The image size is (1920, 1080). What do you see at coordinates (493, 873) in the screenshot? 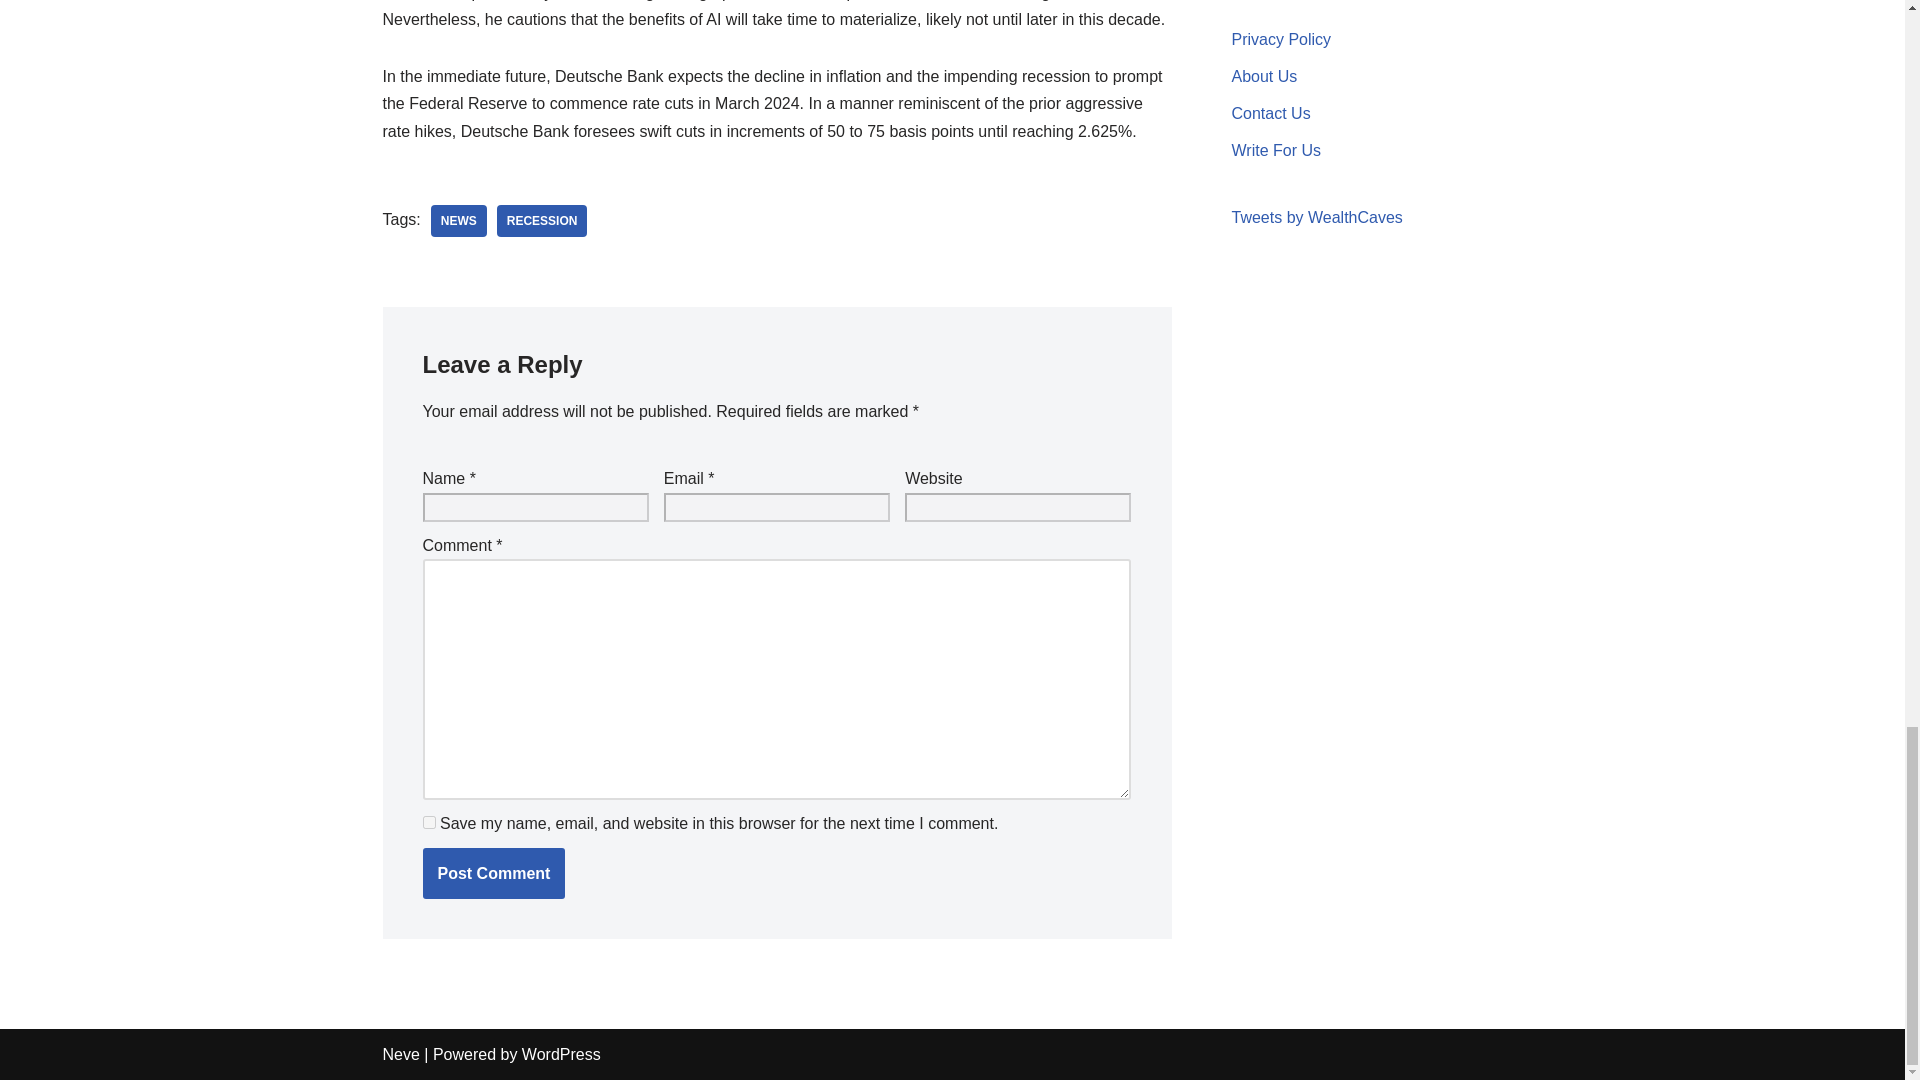
I see `Post Comment` at bounding box center [493, 873].